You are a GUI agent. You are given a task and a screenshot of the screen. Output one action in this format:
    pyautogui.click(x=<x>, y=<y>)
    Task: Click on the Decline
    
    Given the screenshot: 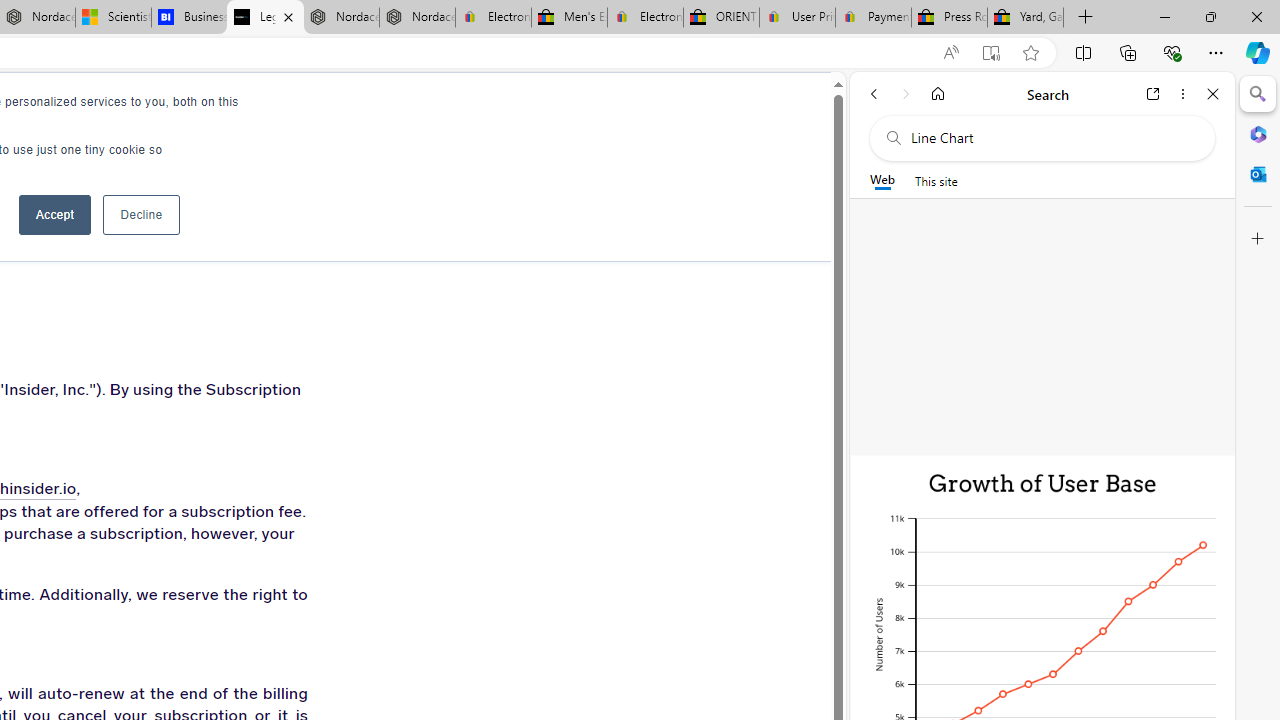 What is the action you would take?
    pyautogui.click(x=141, y=214)
    